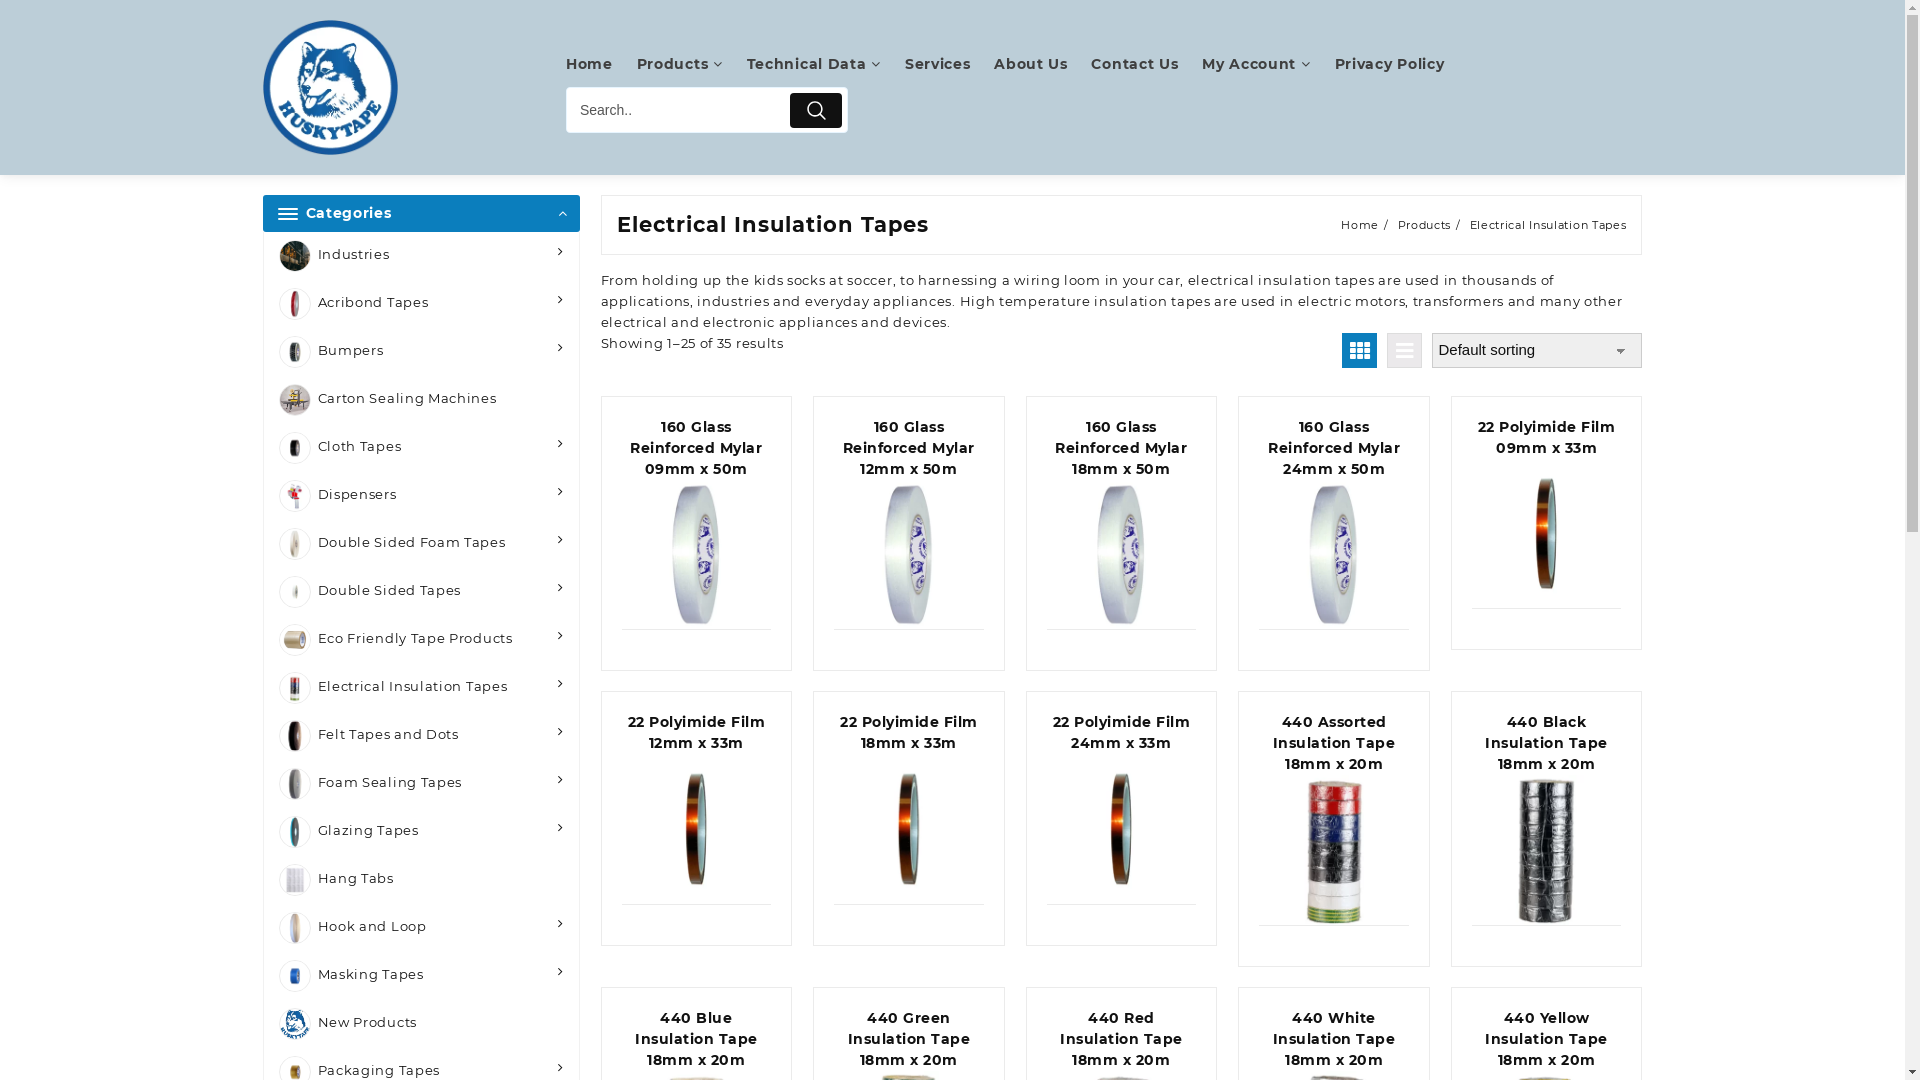 This screenshot has height=1080, width=1920. I want to click on 160 Glass Reinforced Mylar 12mm x 50m, so click(908, 524).